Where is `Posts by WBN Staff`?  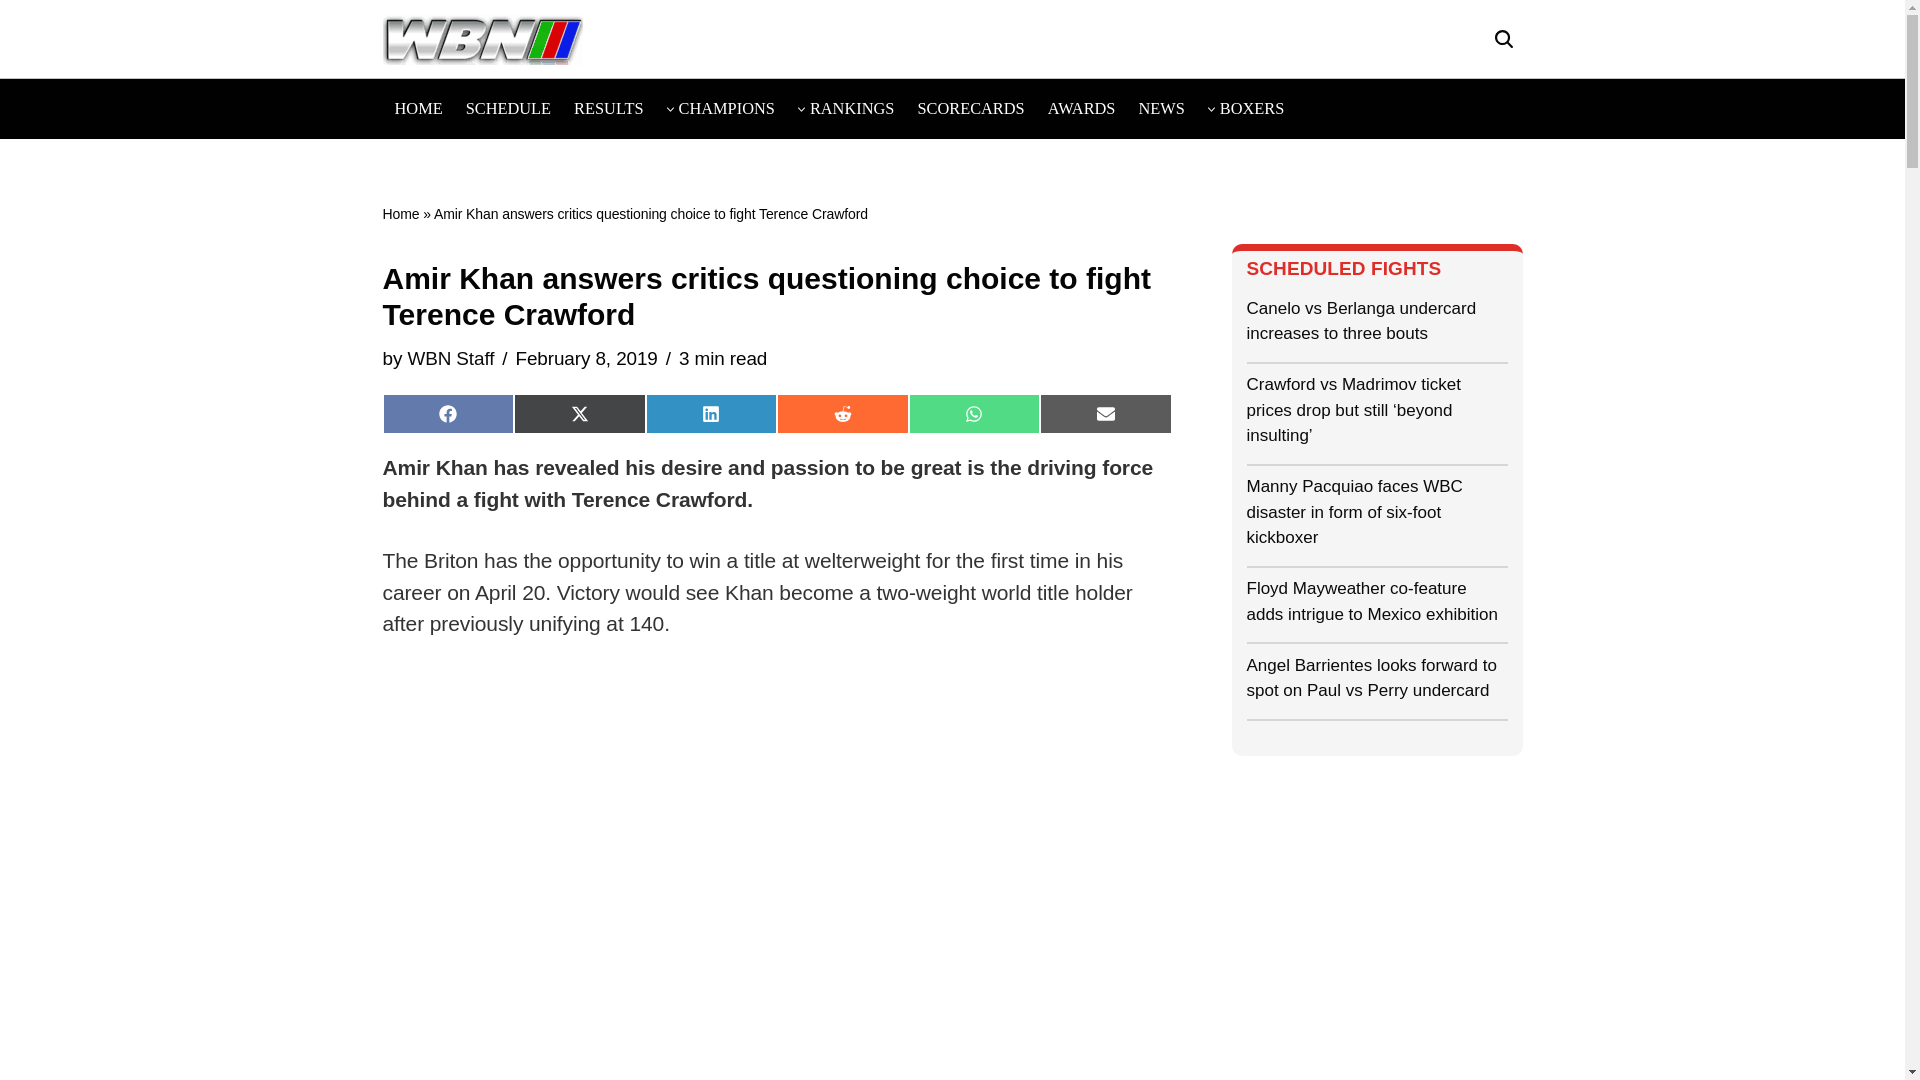
Posts by WBN Staff is located at coordinates (450, 358).